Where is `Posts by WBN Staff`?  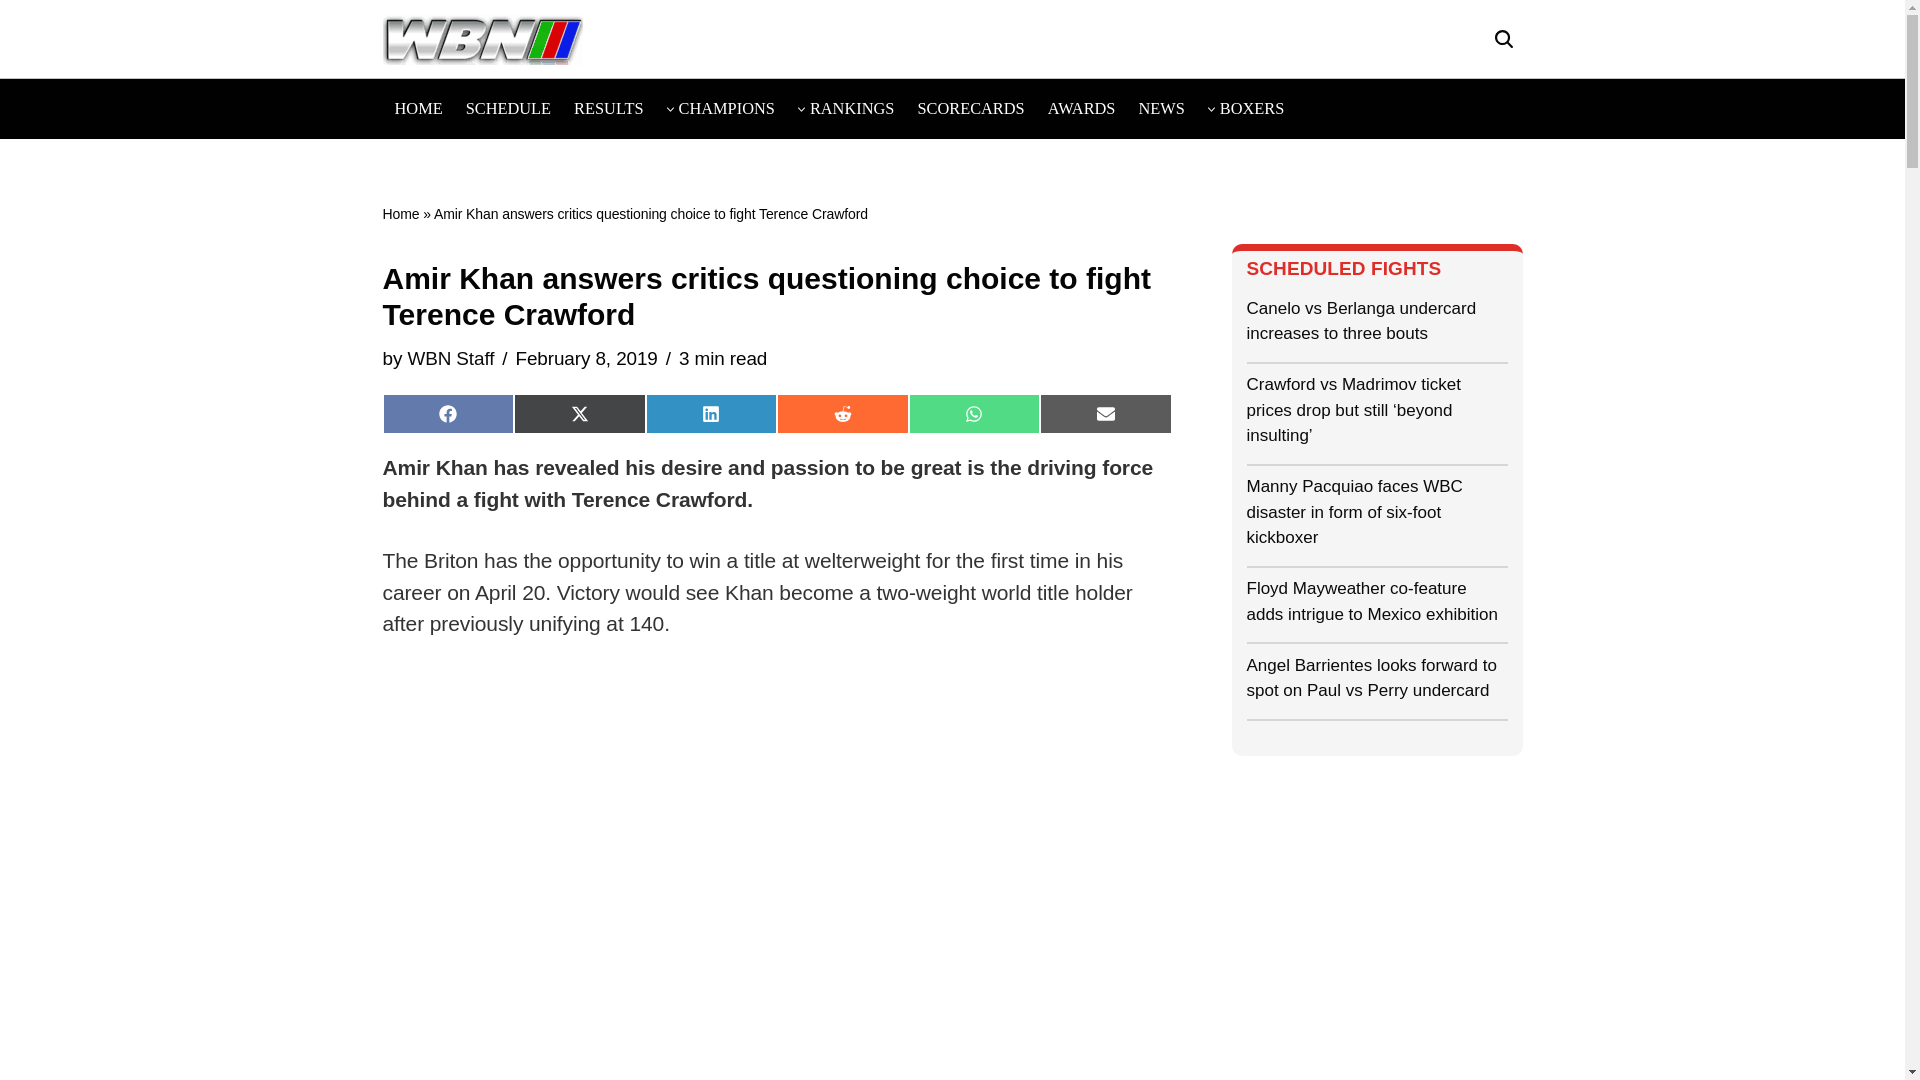
Posts by WBN Staff is located at coordinates (450, 358).